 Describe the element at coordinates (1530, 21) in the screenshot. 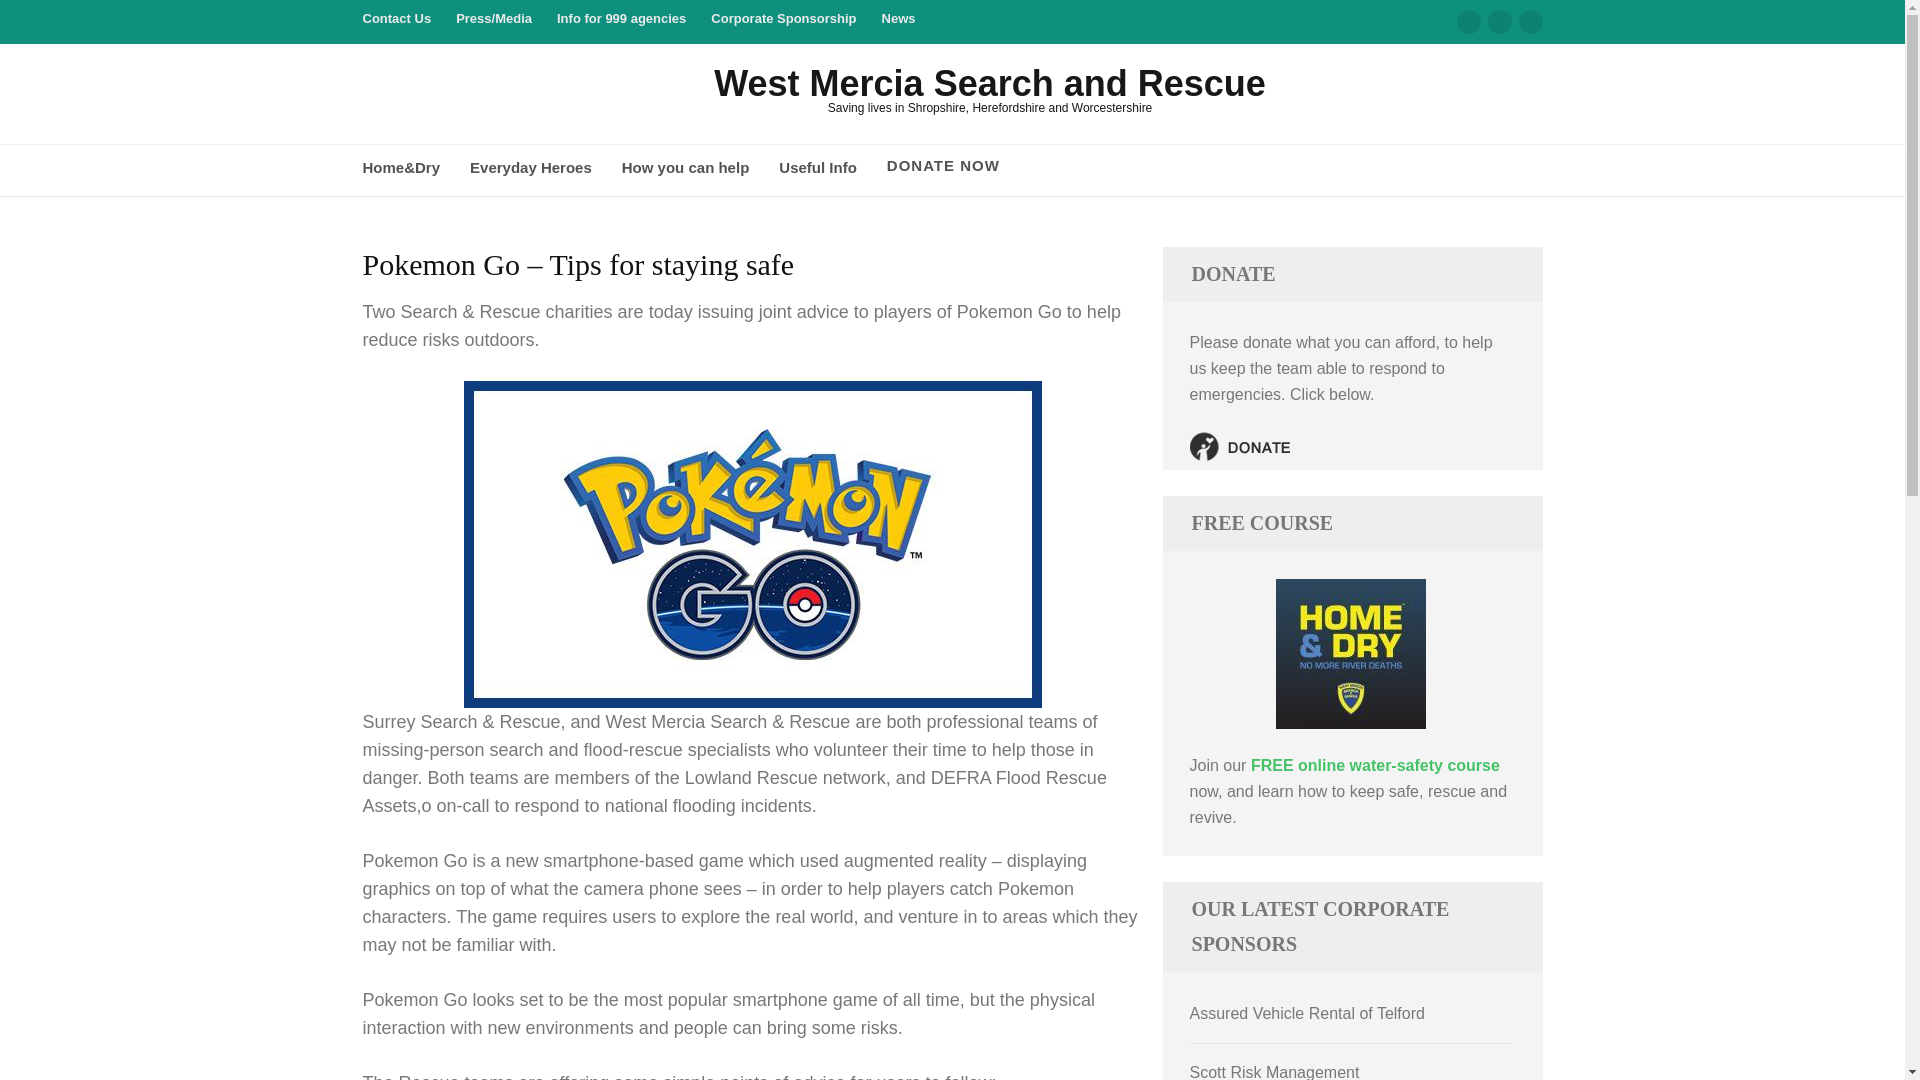

I see `twitter` at that location.